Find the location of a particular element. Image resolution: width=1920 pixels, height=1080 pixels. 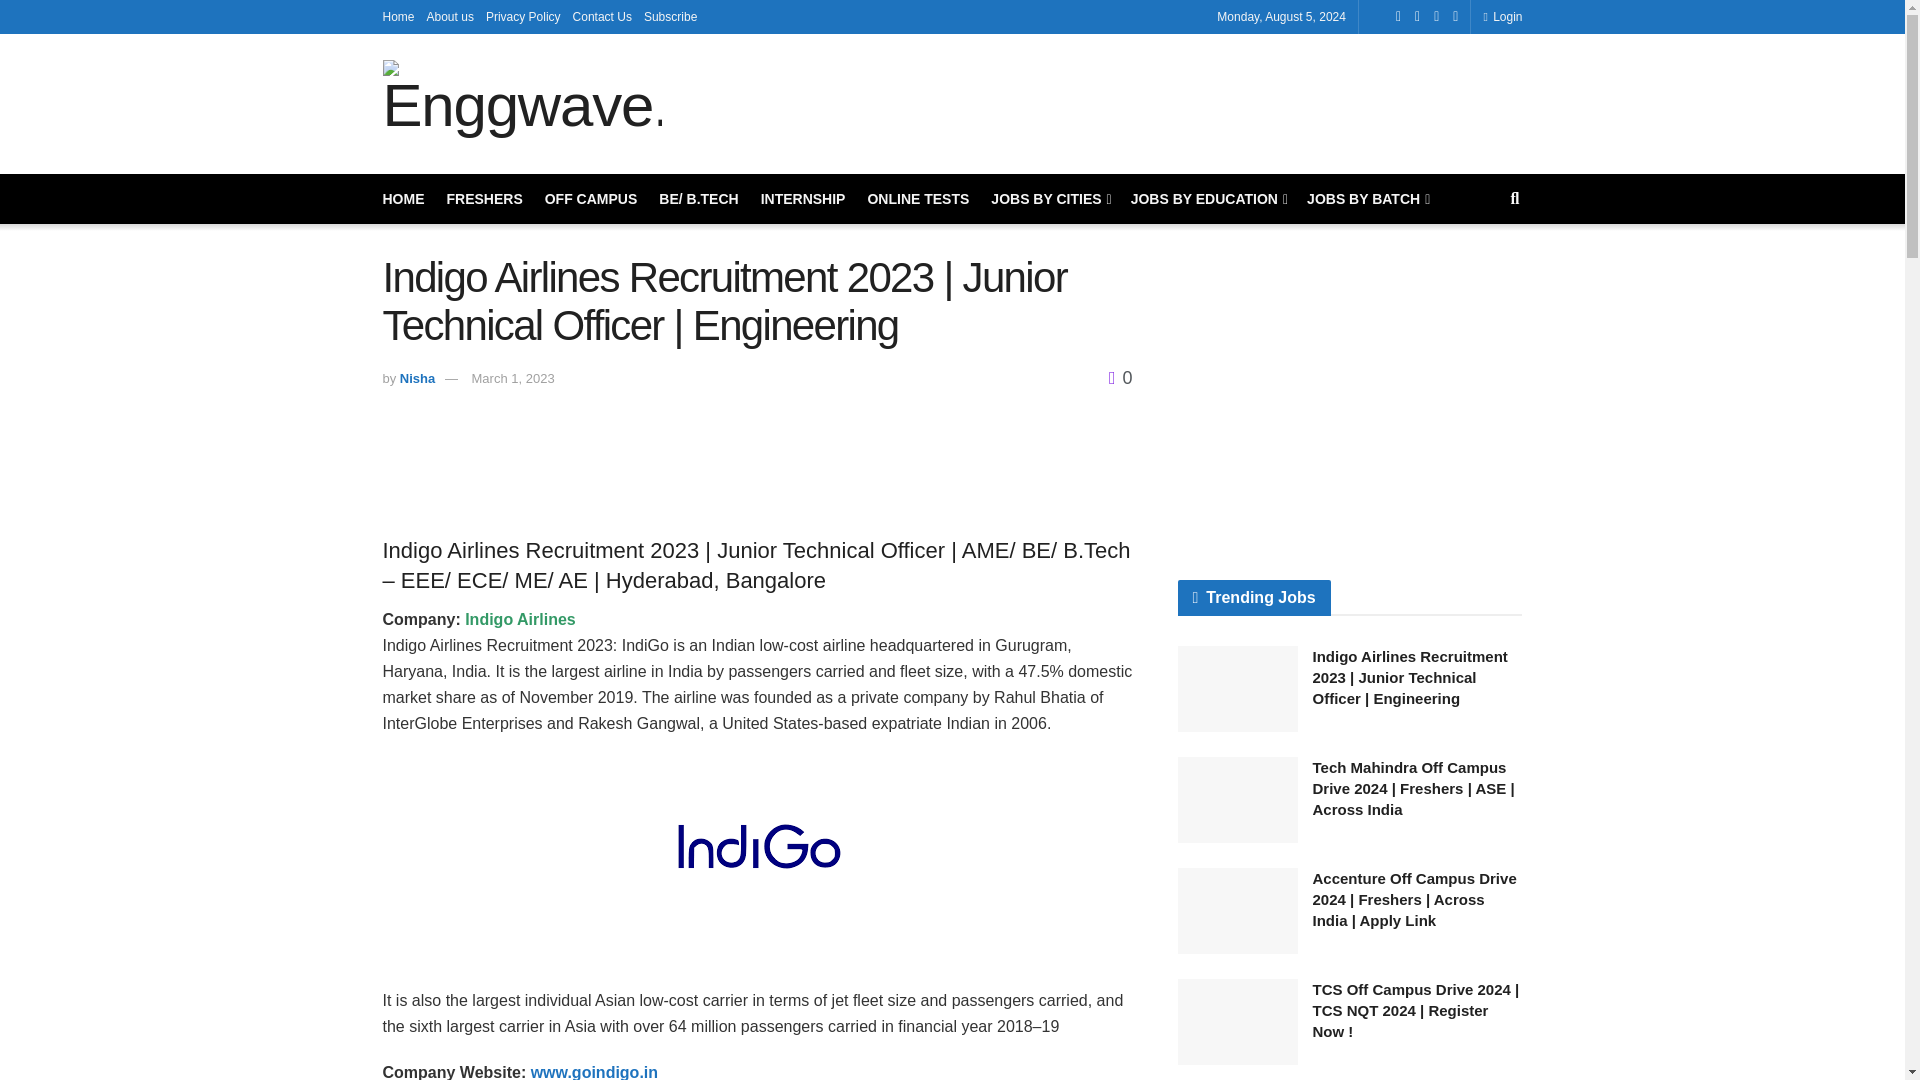

FRESHERS is located at coordinates (484, 198).